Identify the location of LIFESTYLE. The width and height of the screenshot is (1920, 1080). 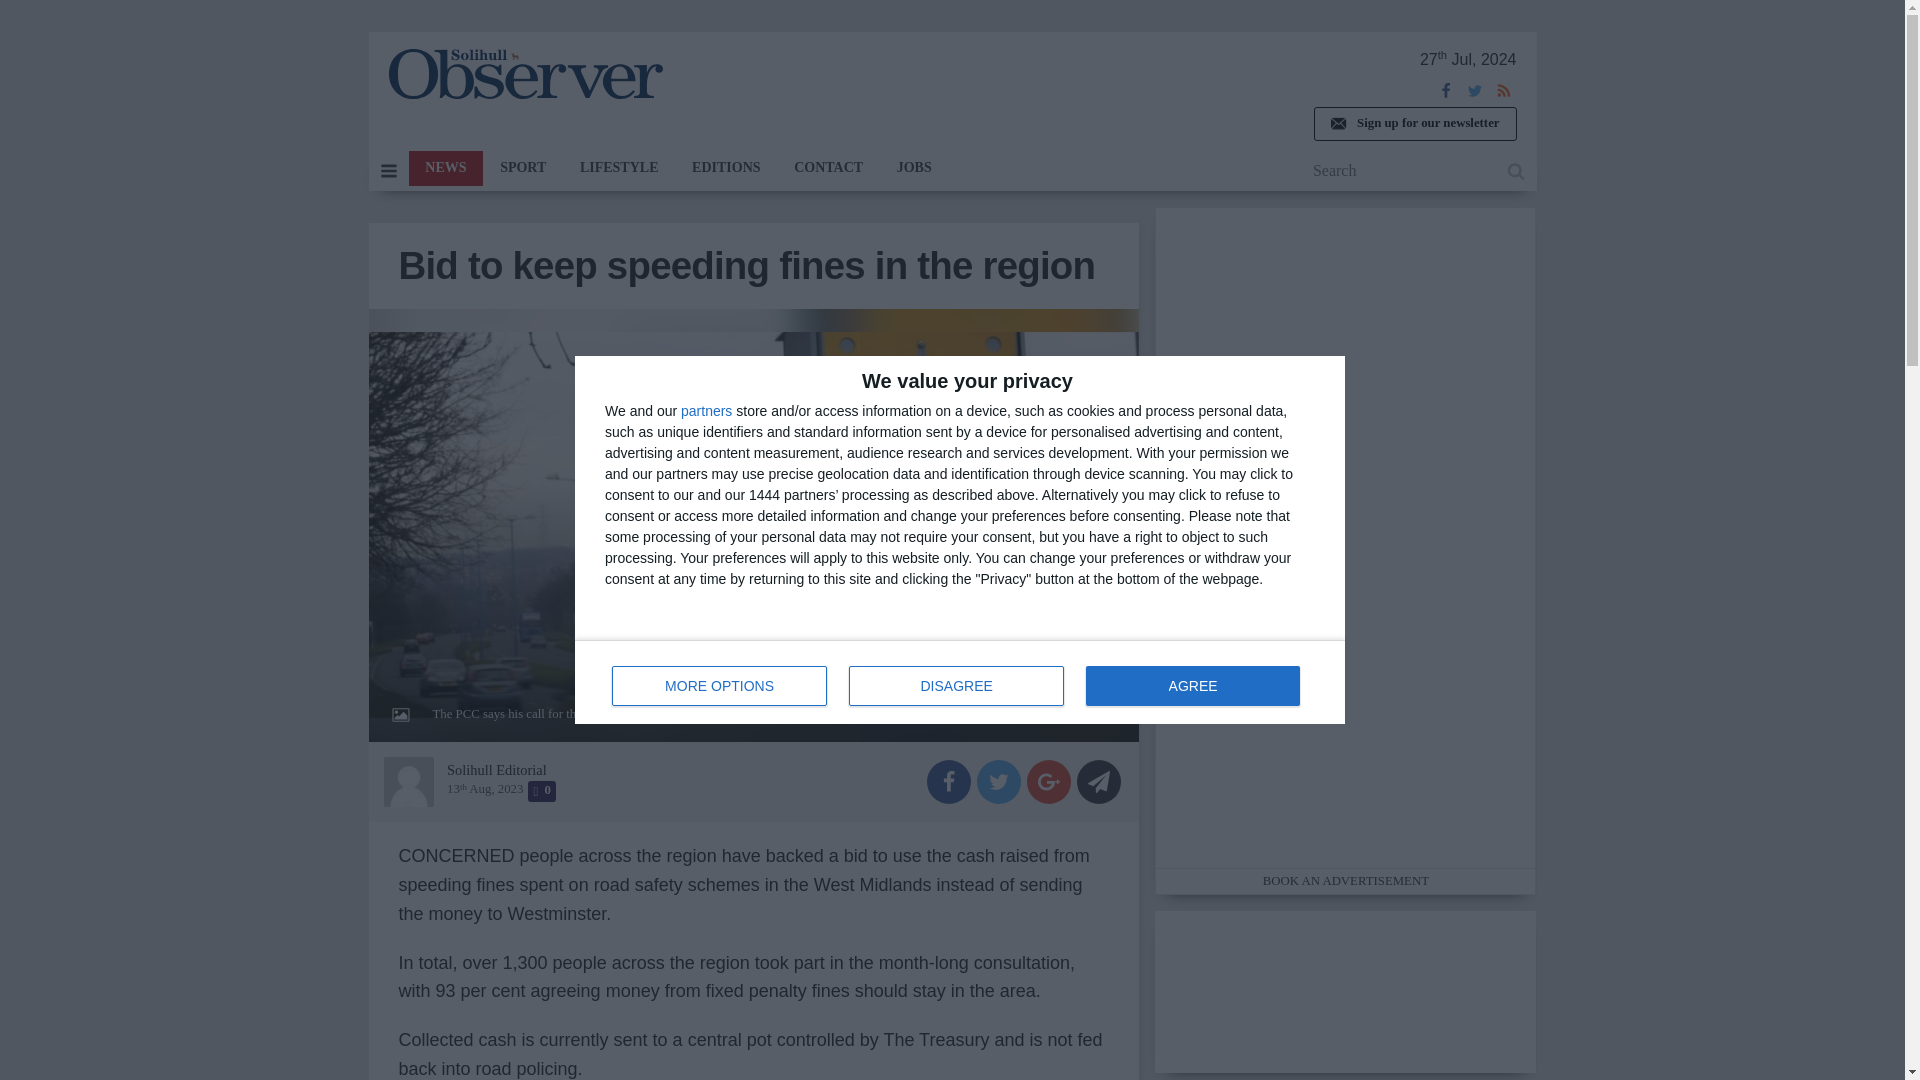
(618, 168).